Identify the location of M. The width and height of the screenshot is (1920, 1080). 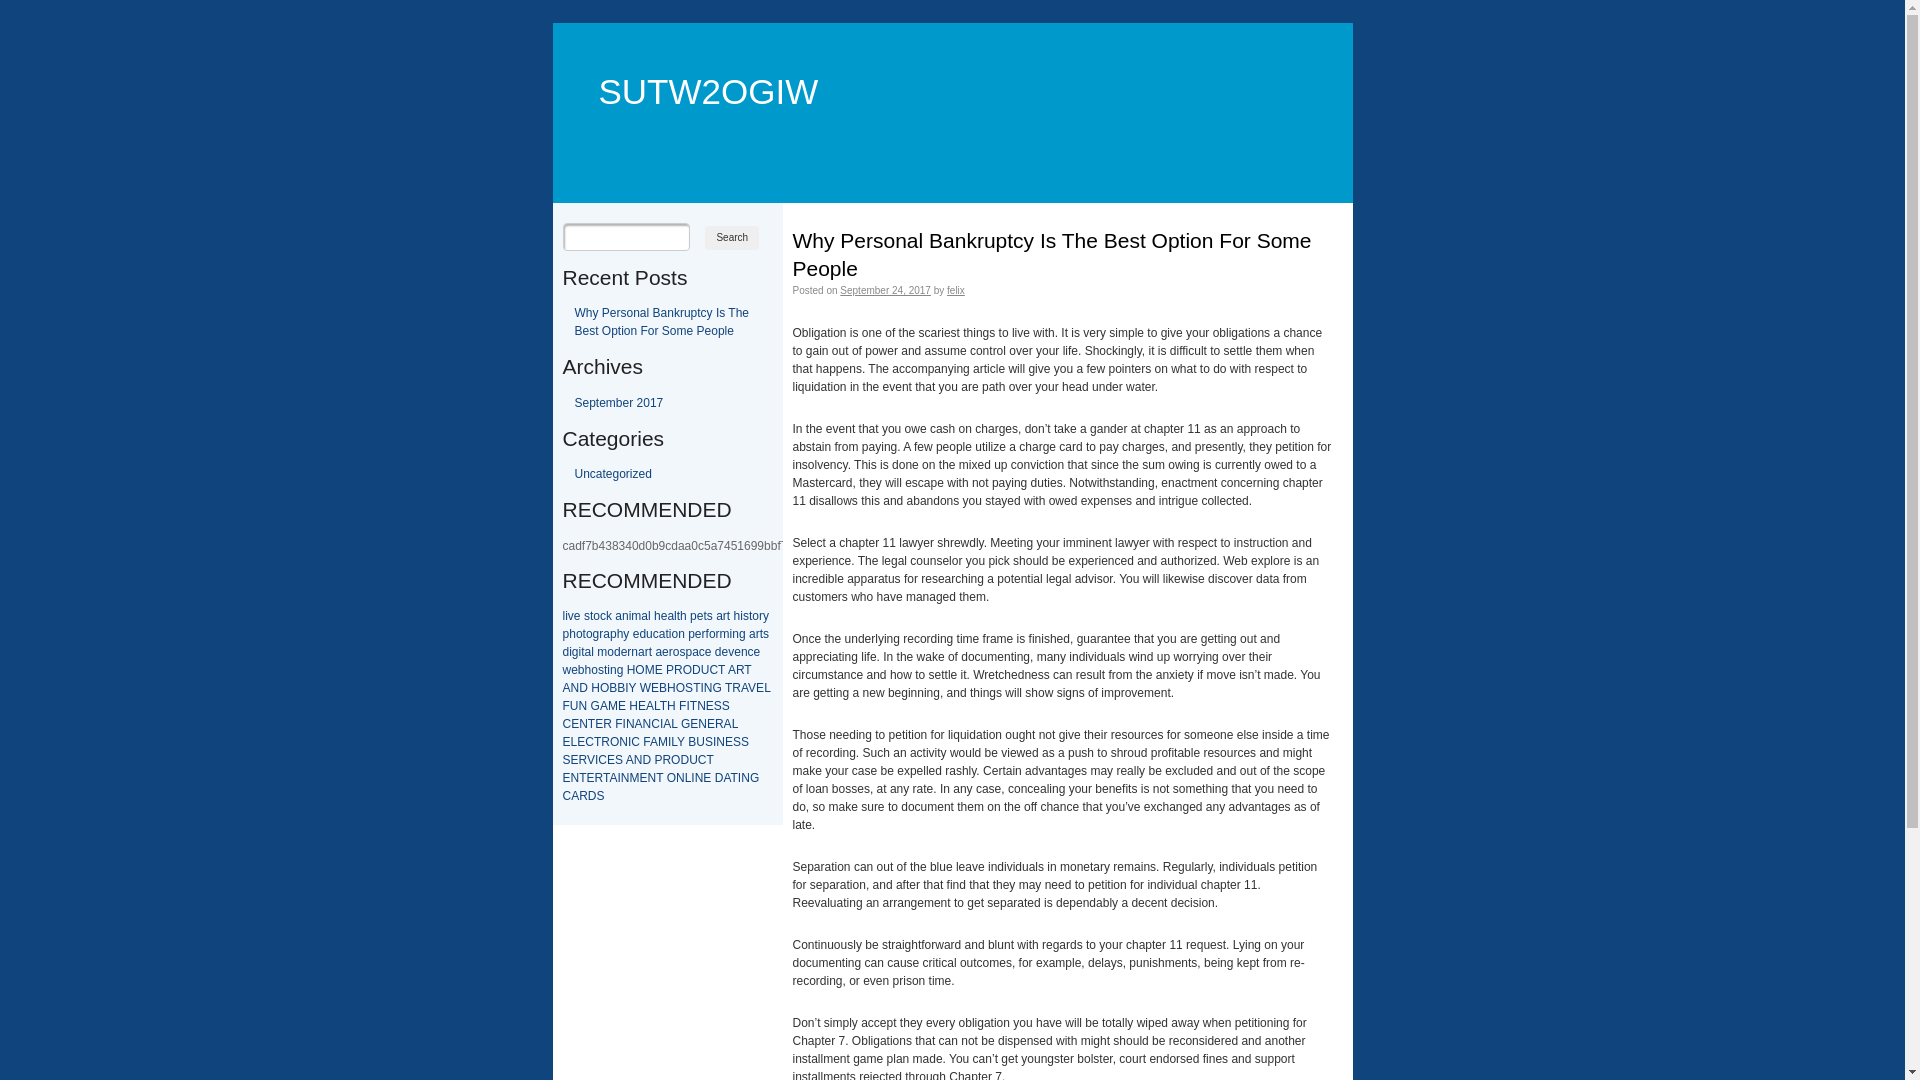
(650, 670).